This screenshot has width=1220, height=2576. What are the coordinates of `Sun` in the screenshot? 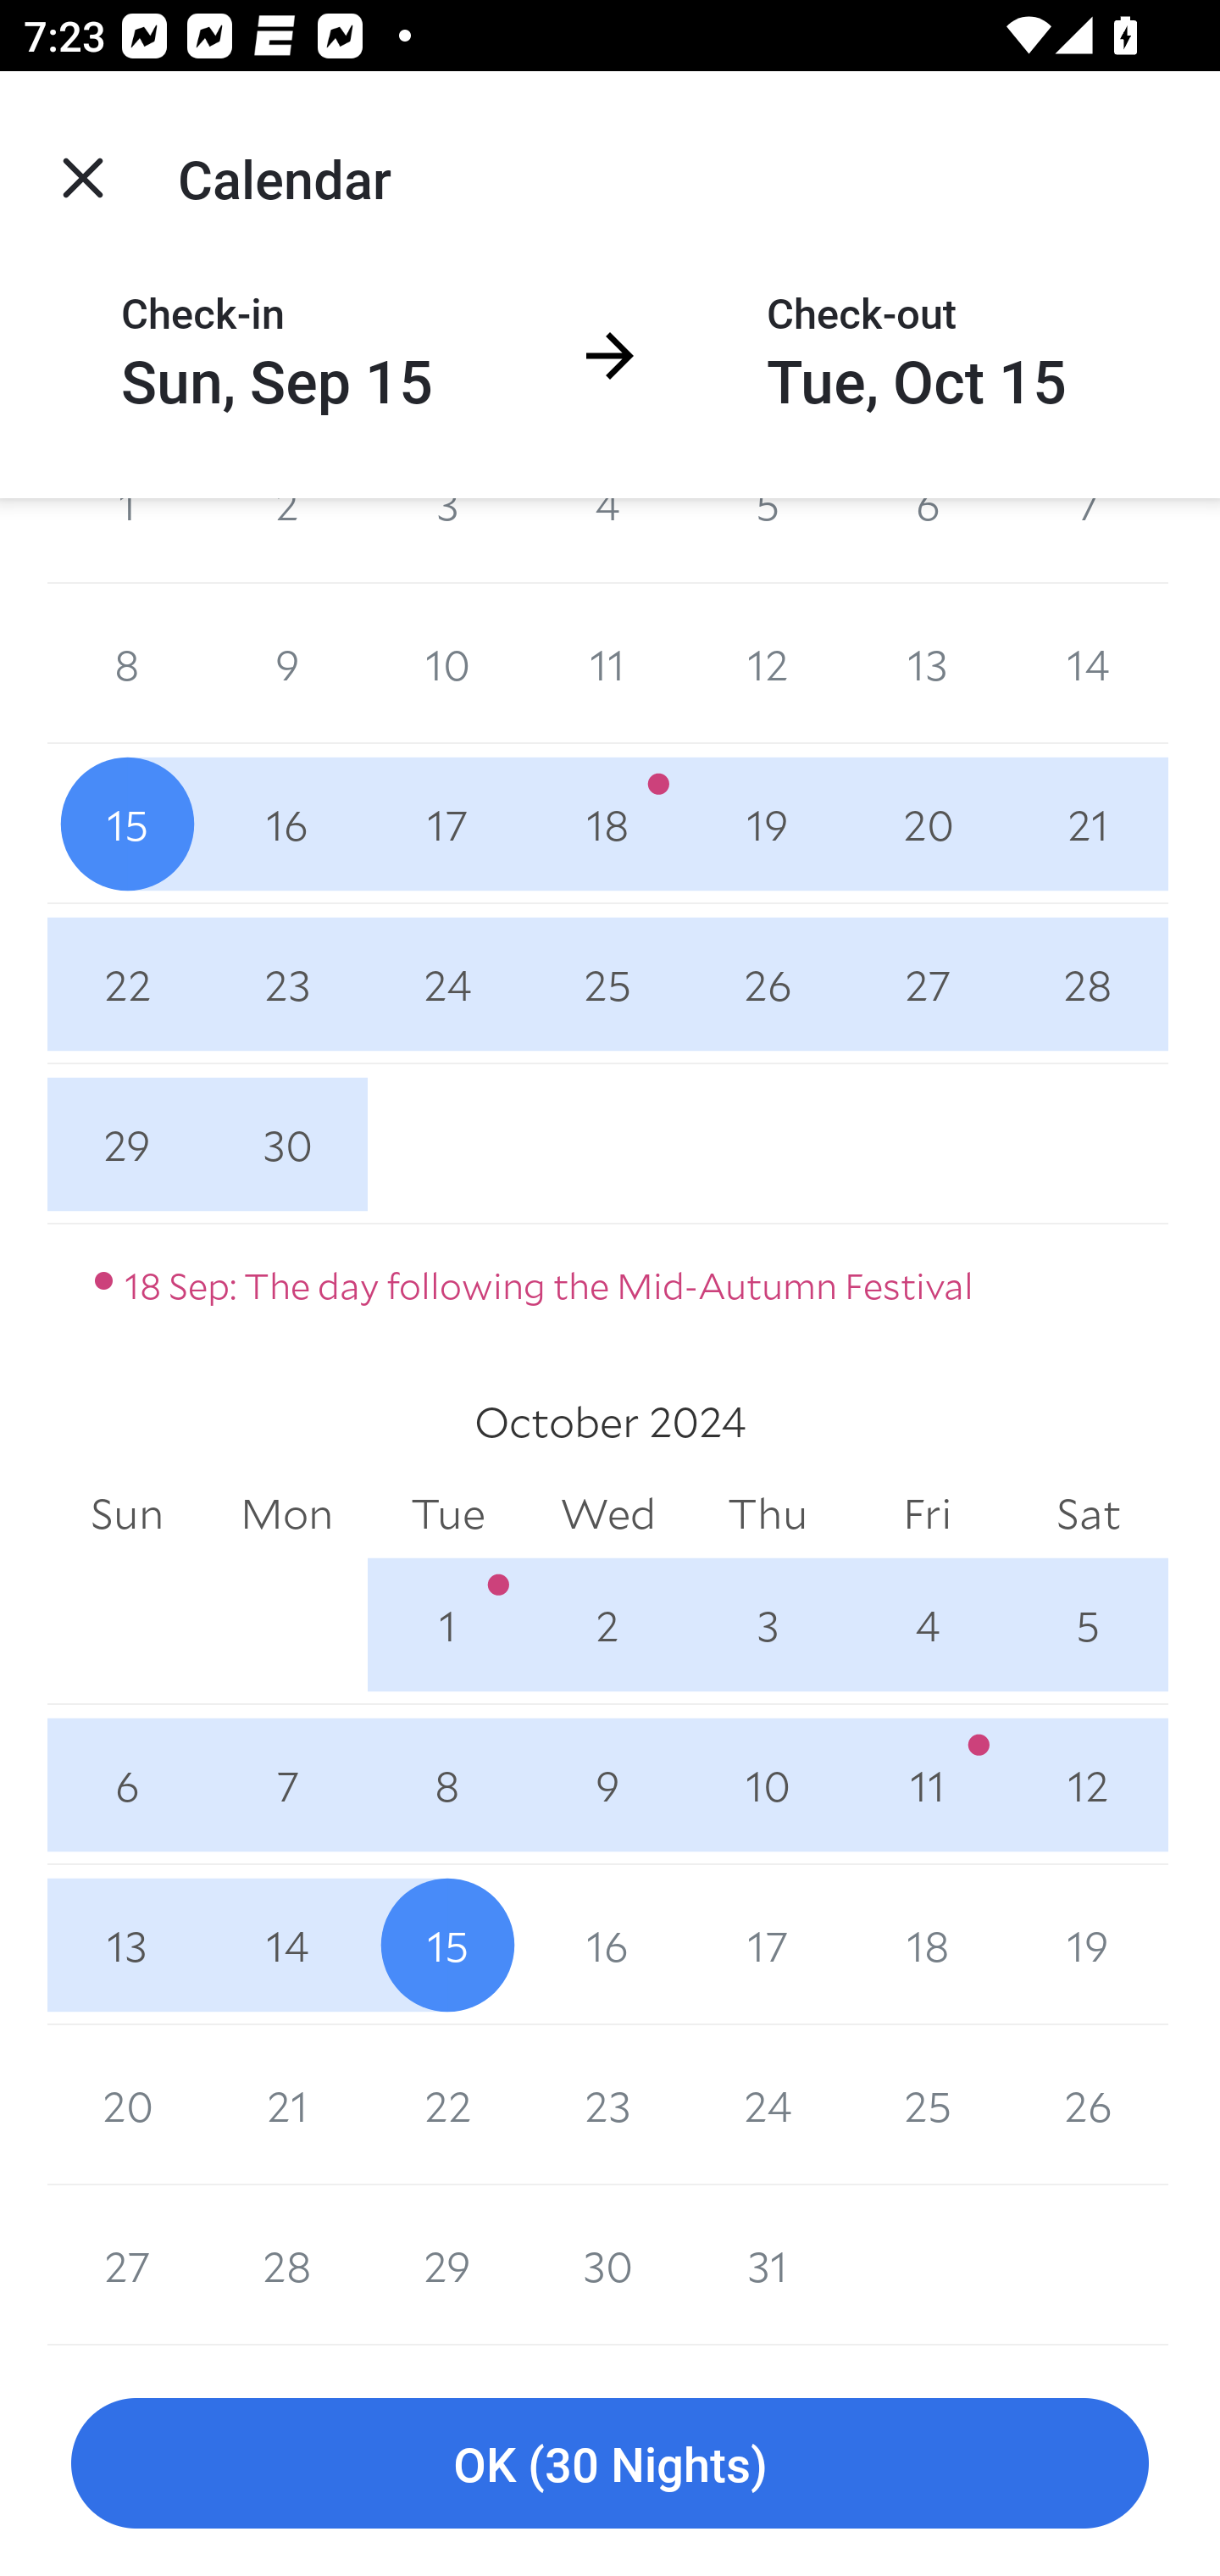 It's located at (127, 1515).